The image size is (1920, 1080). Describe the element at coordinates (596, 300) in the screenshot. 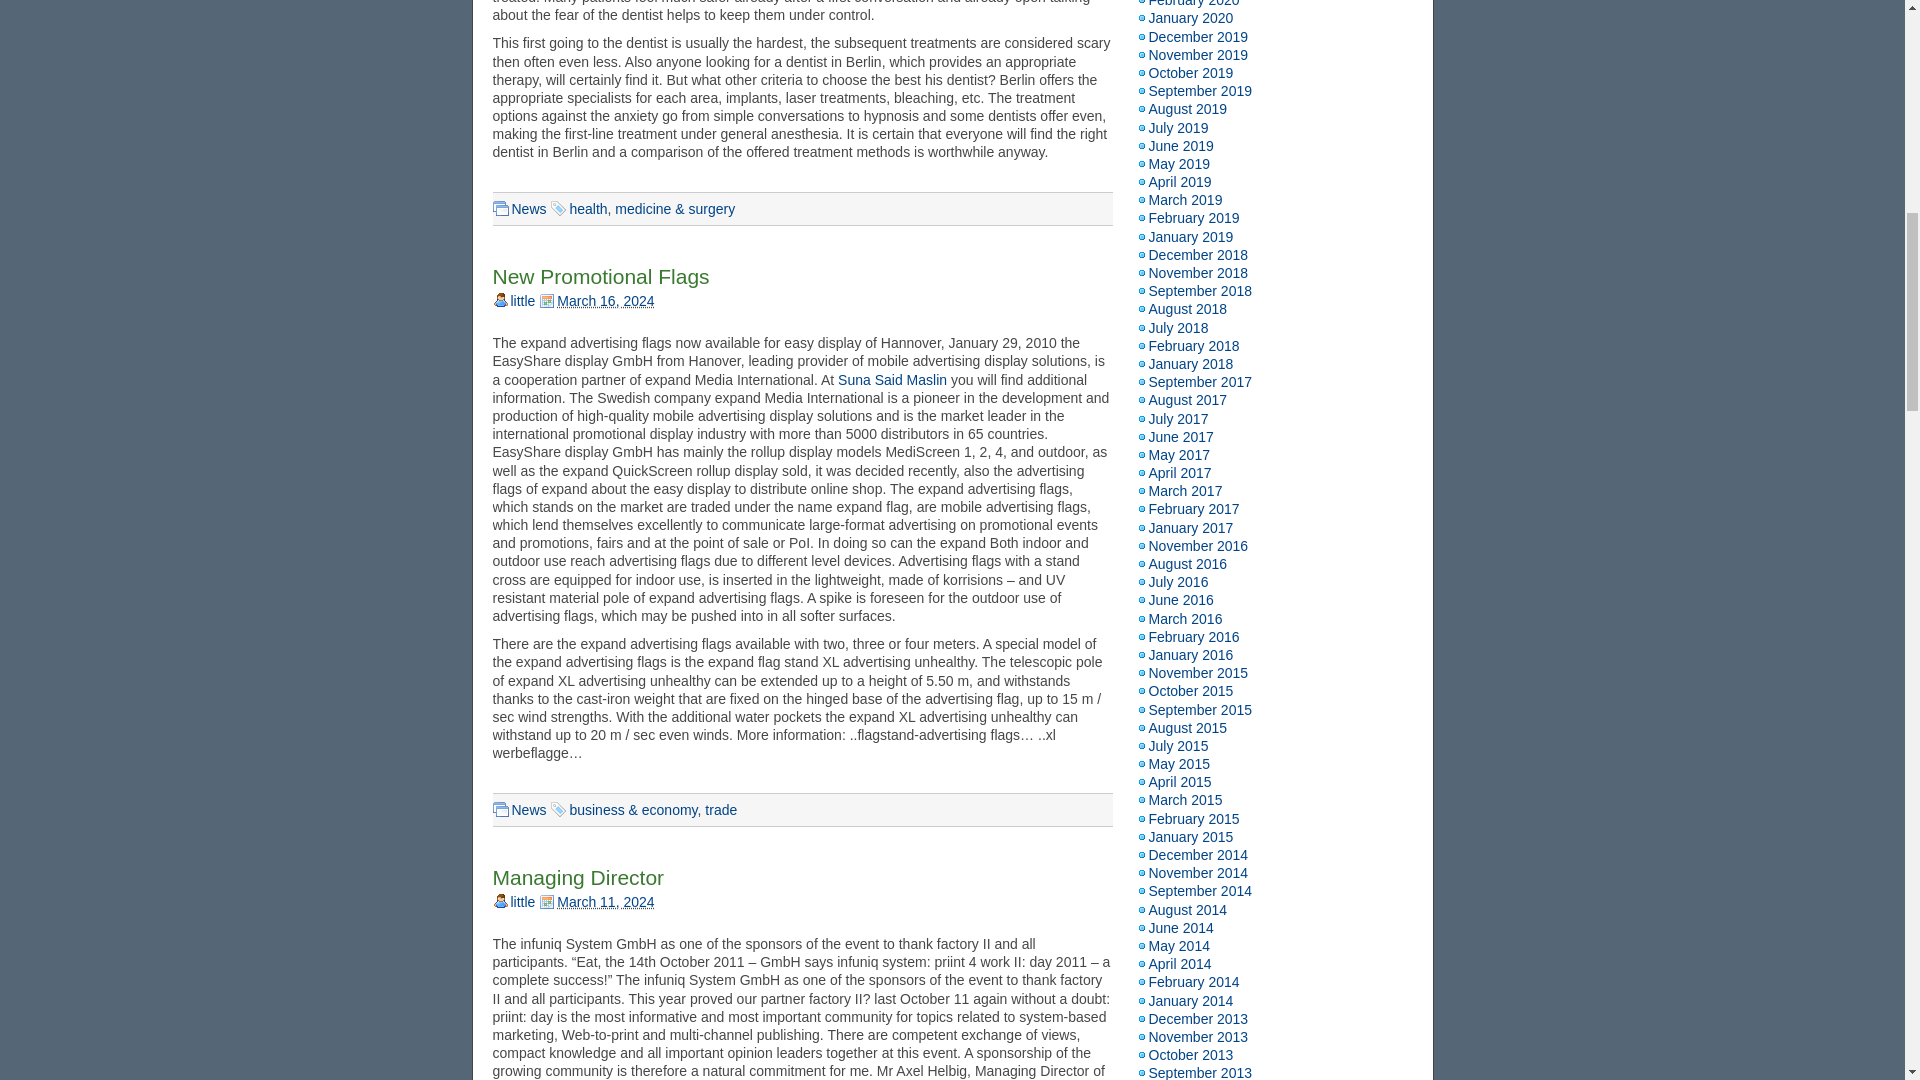

I see `Saturday, March 16th, 2024, 5:41 am` at that location.